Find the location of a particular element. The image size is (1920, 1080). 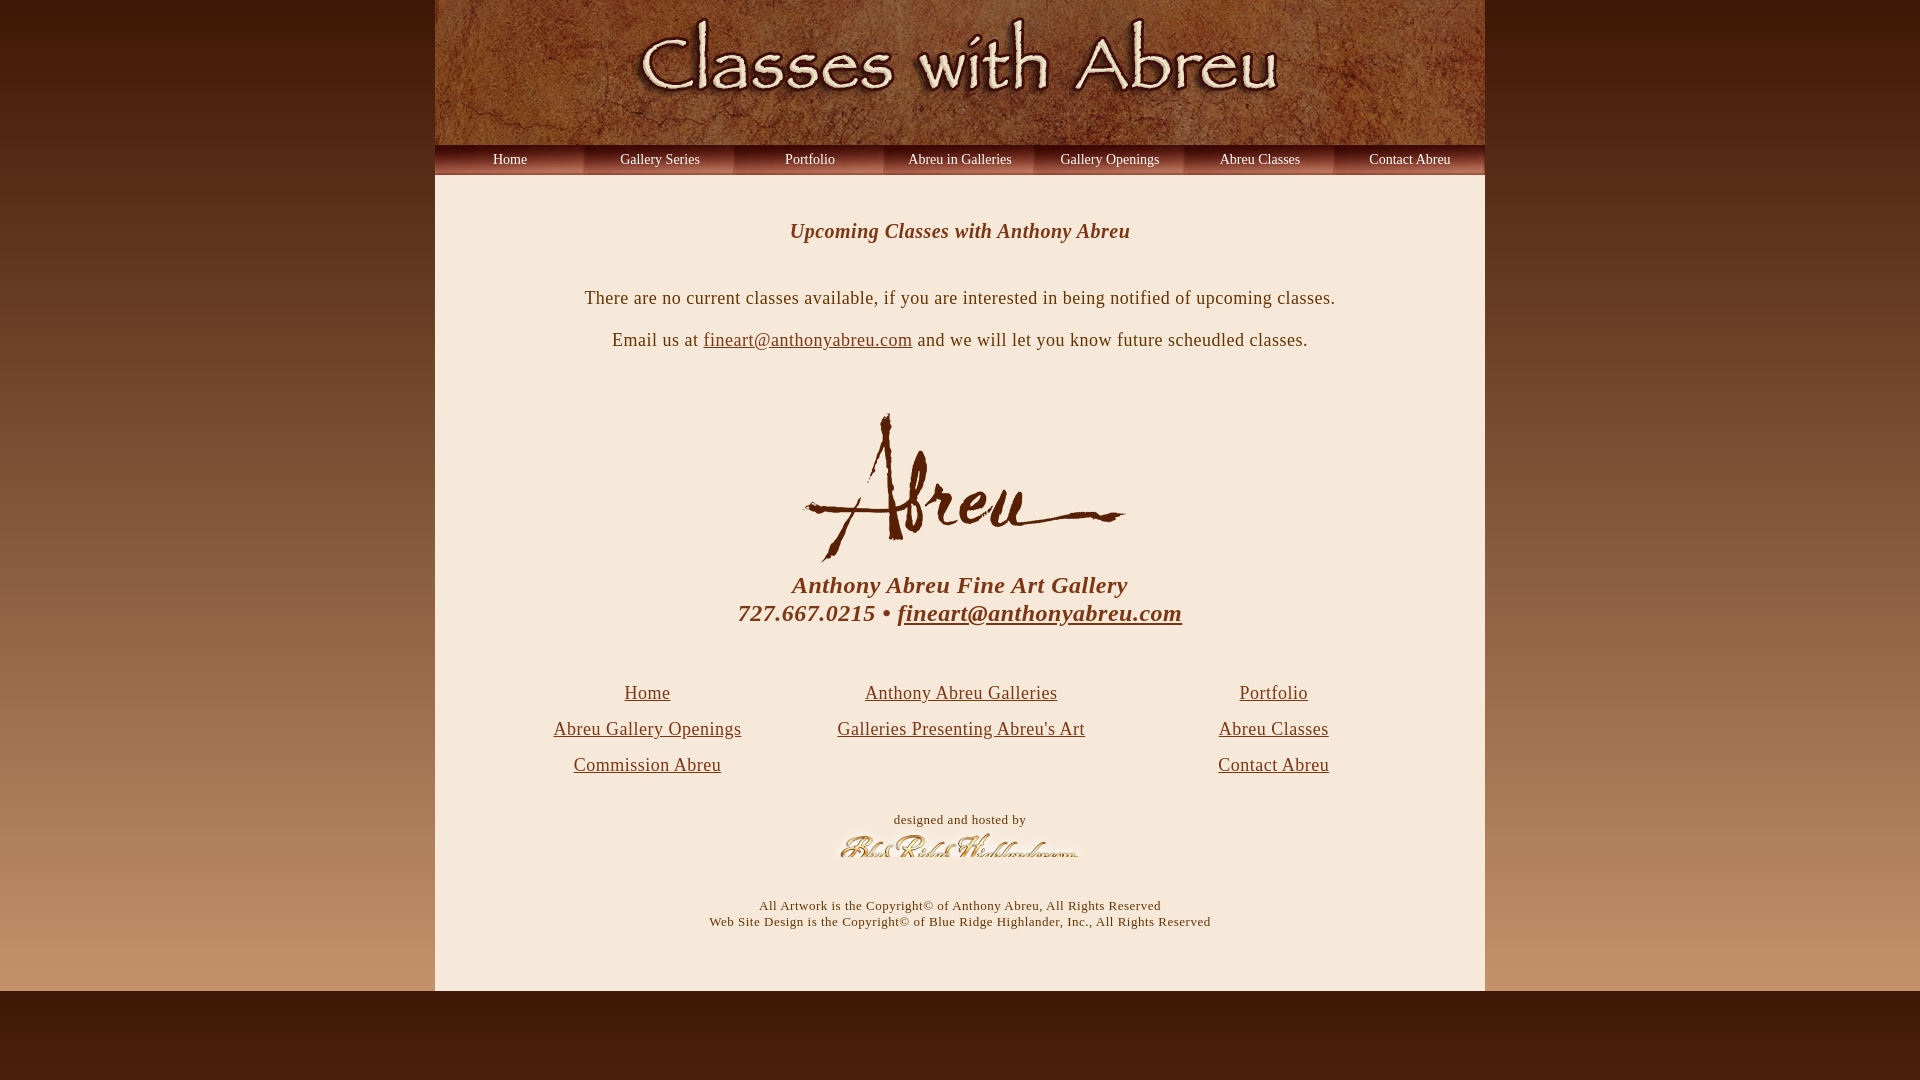

Classes is located at coordinates (1259, 159).